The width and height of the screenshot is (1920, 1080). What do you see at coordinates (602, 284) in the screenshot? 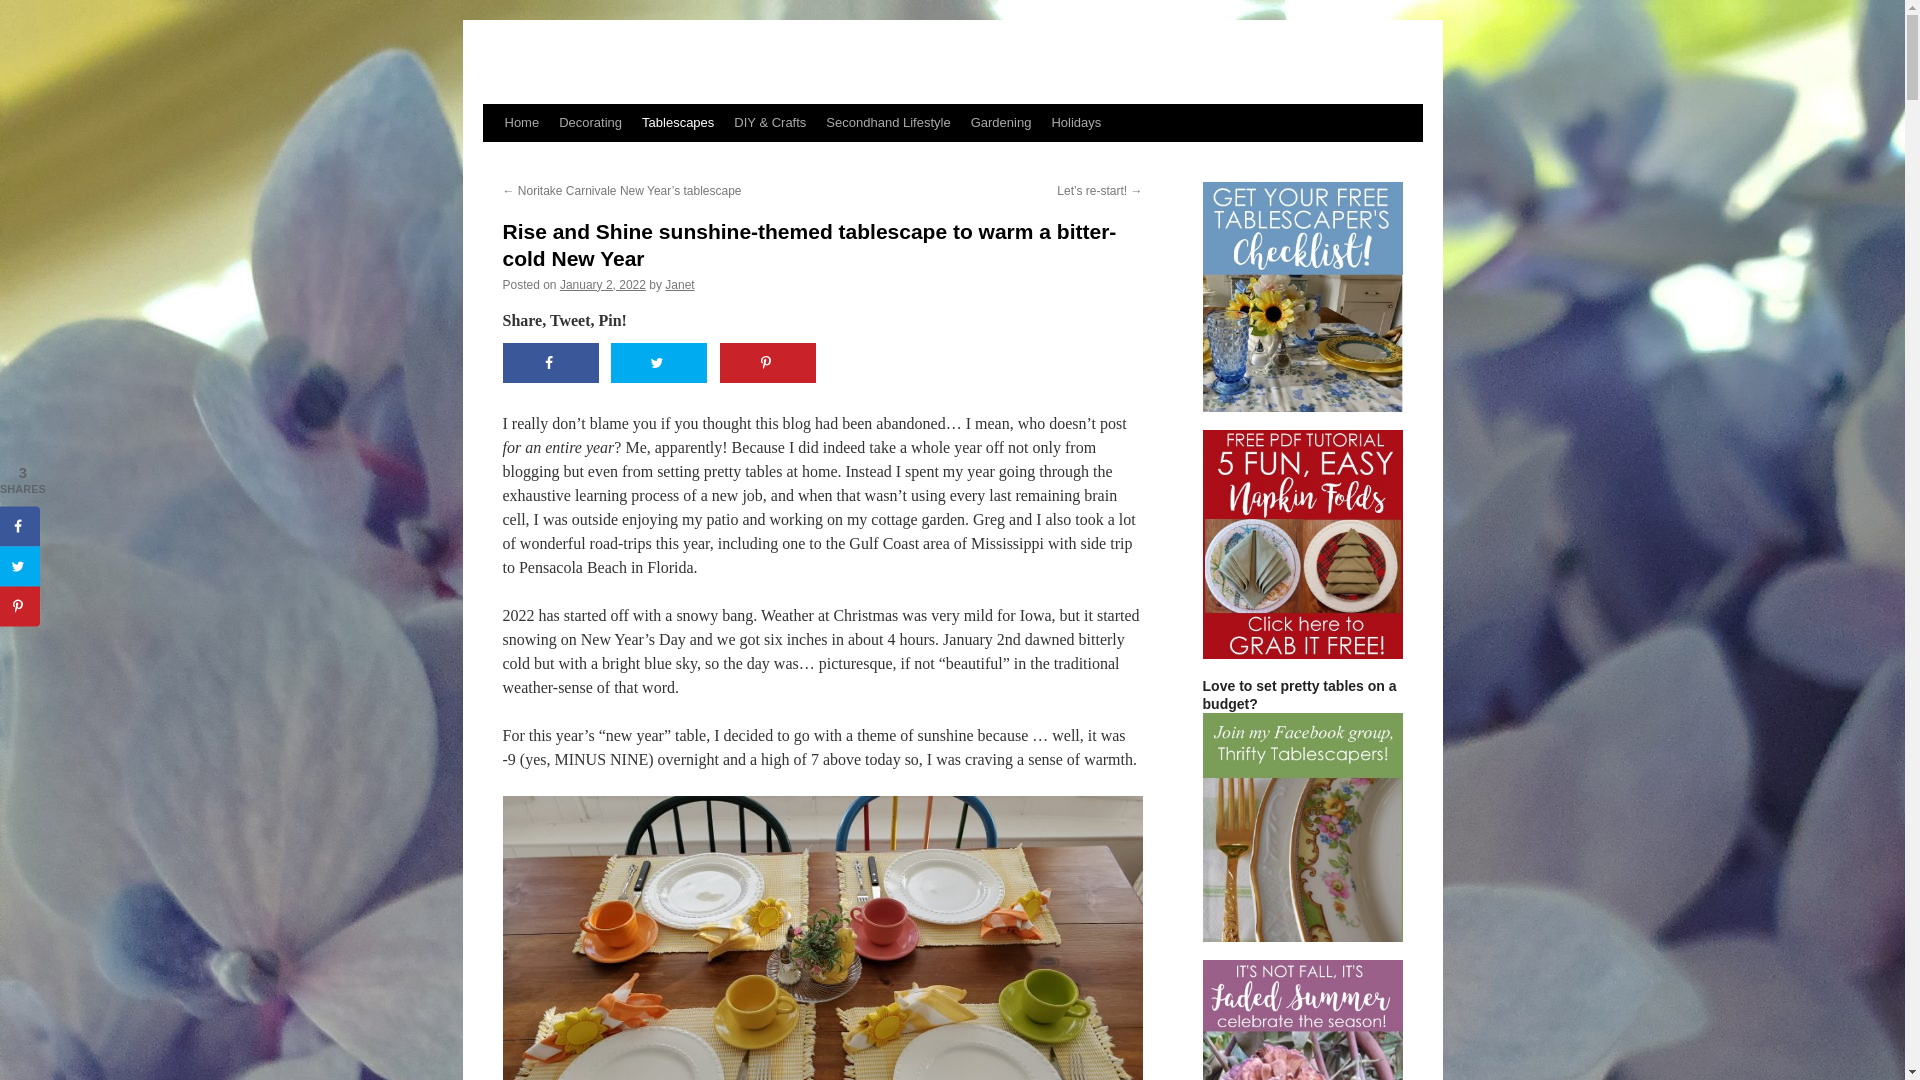
I see `6:14 pm` at bounding box center [602, 284].